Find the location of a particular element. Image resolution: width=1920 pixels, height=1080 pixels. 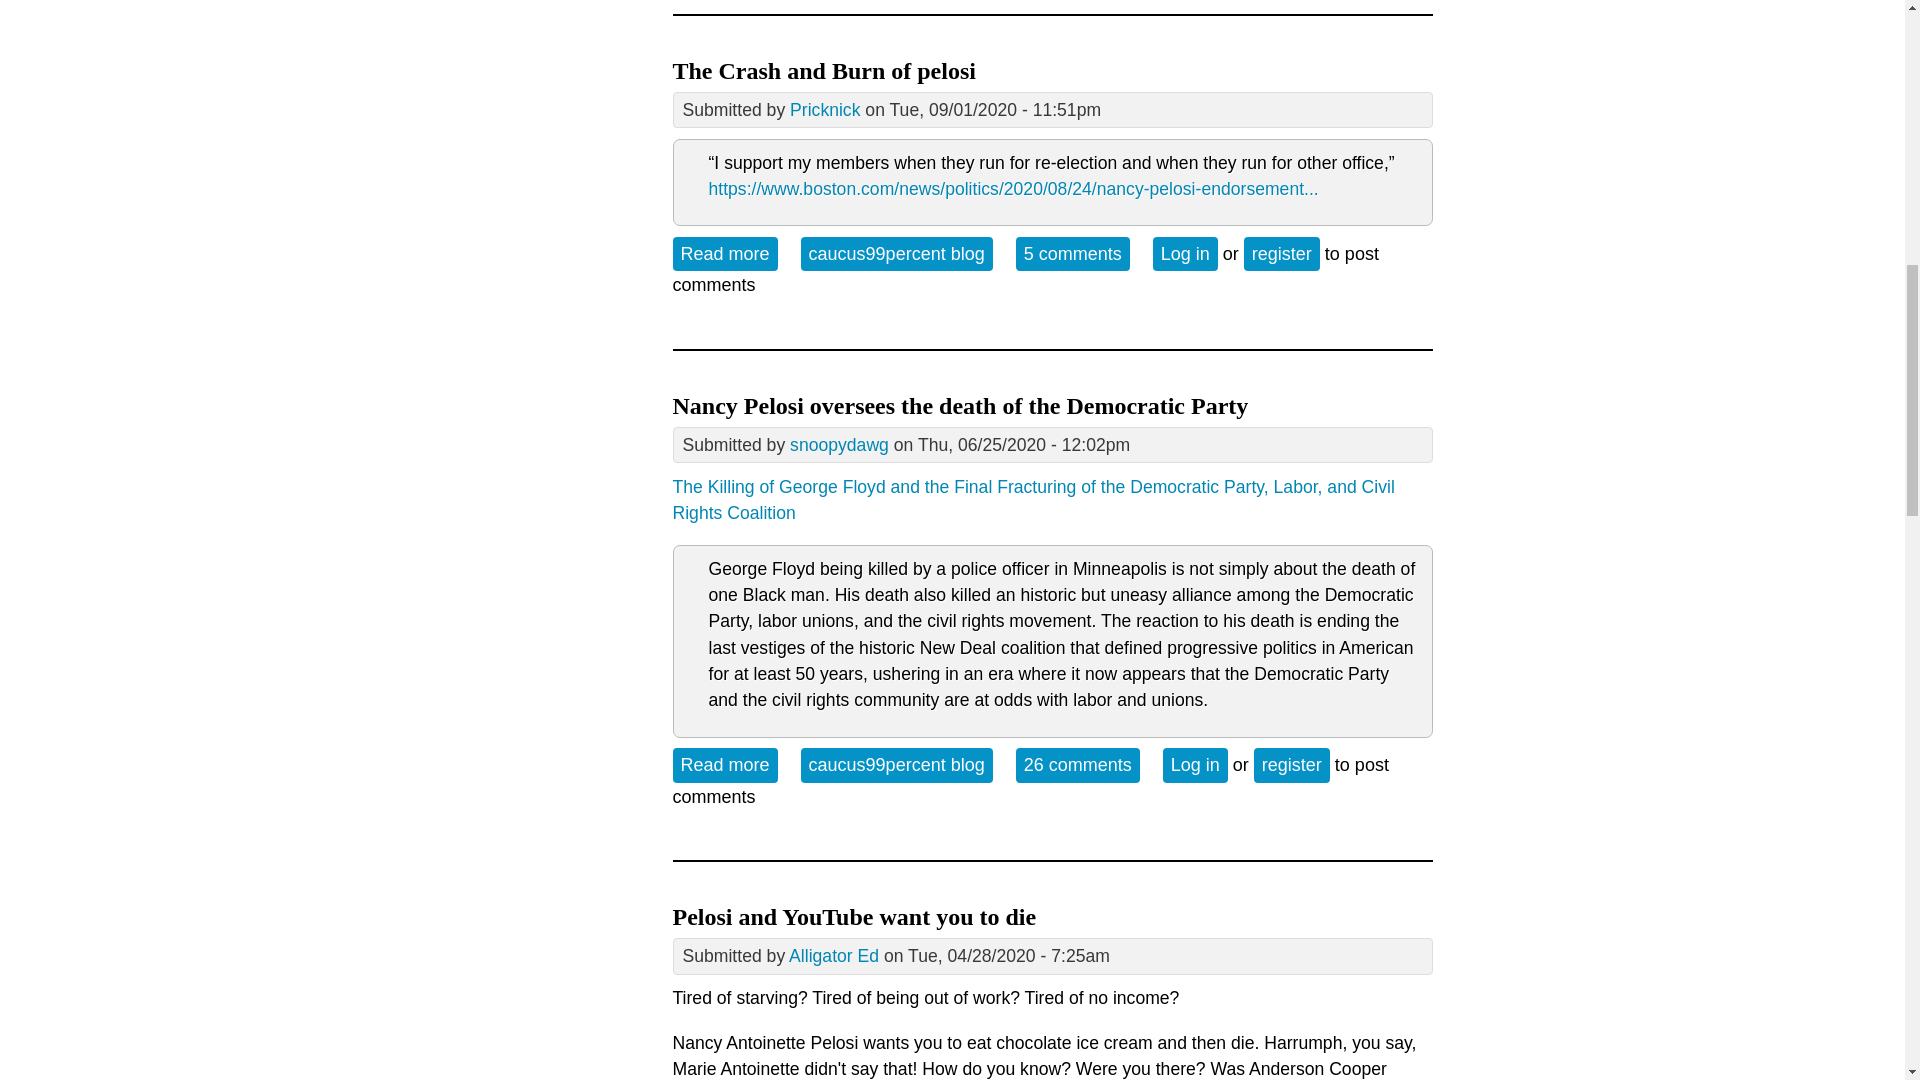

26 comments is located at coordinates (896, 764).